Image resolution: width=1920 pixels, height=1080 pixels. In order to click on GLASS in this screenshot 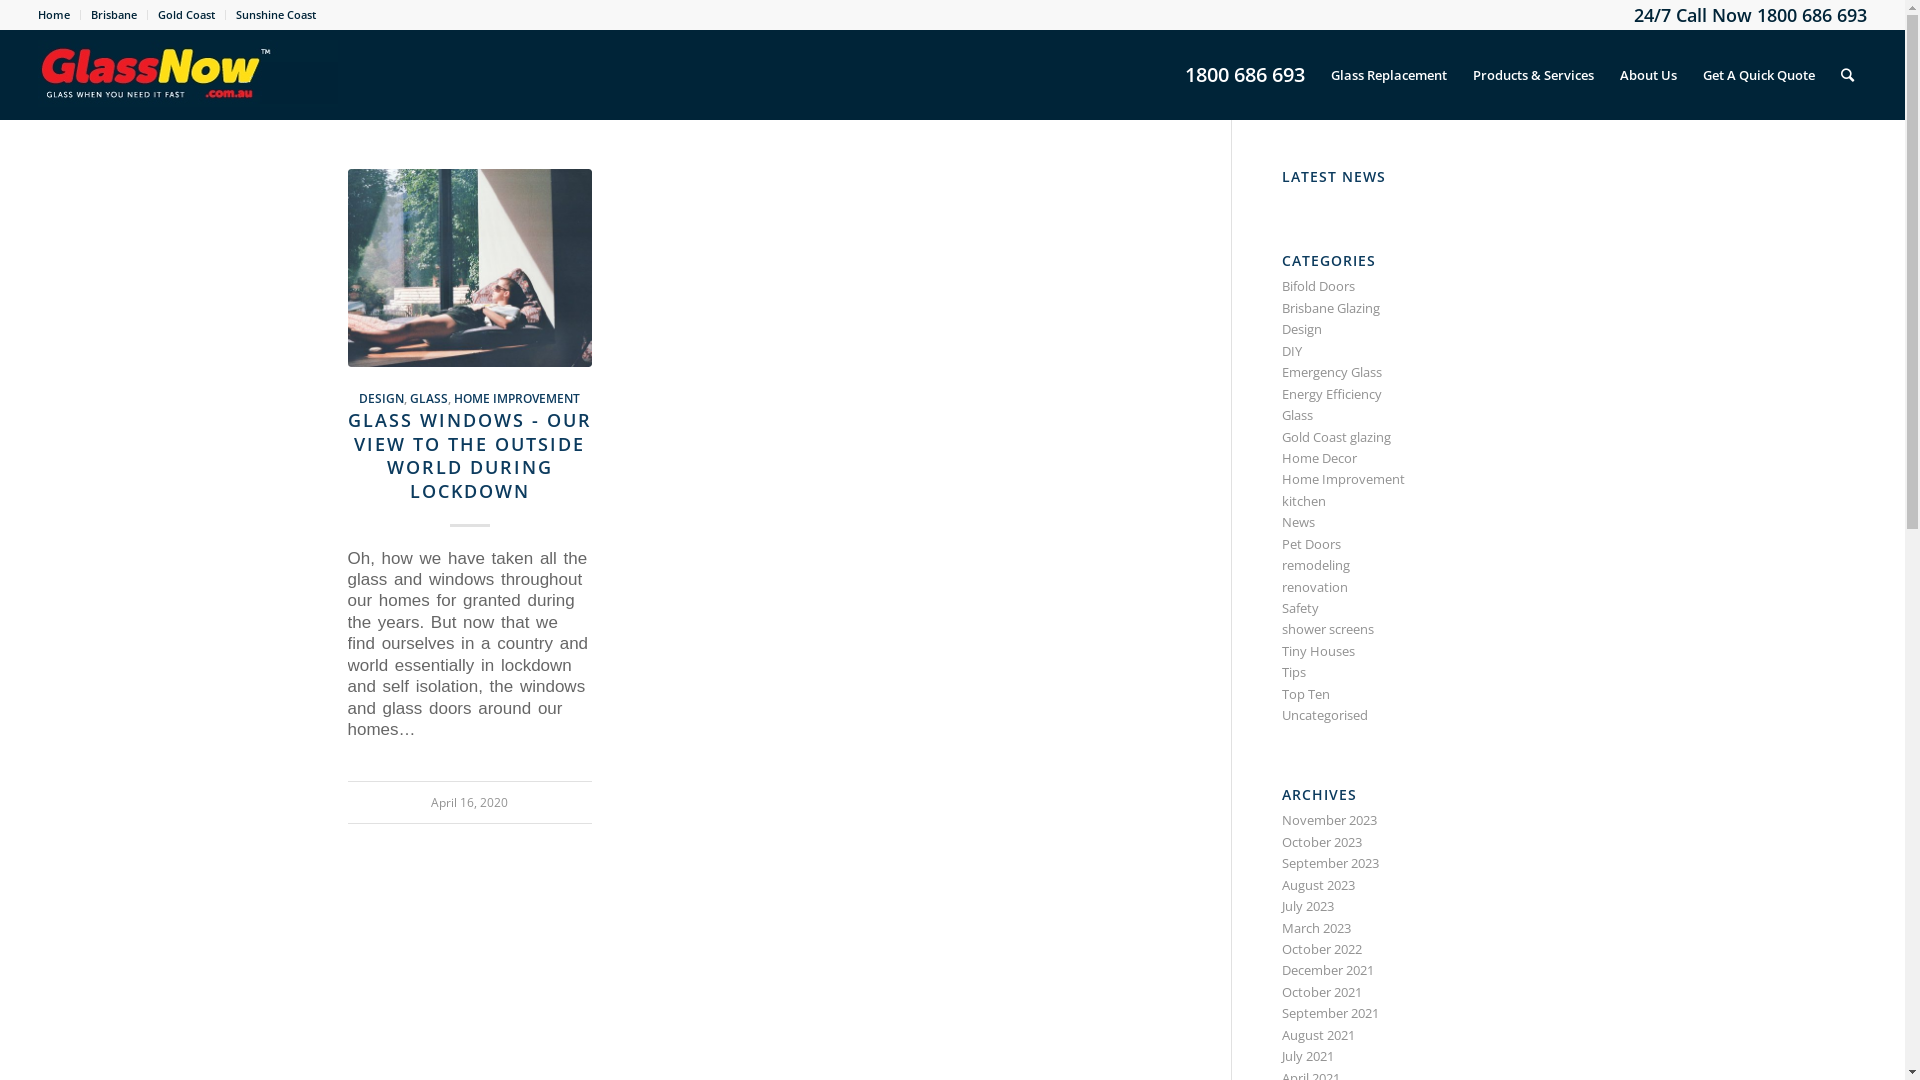, I will do `click(429, 398)`.